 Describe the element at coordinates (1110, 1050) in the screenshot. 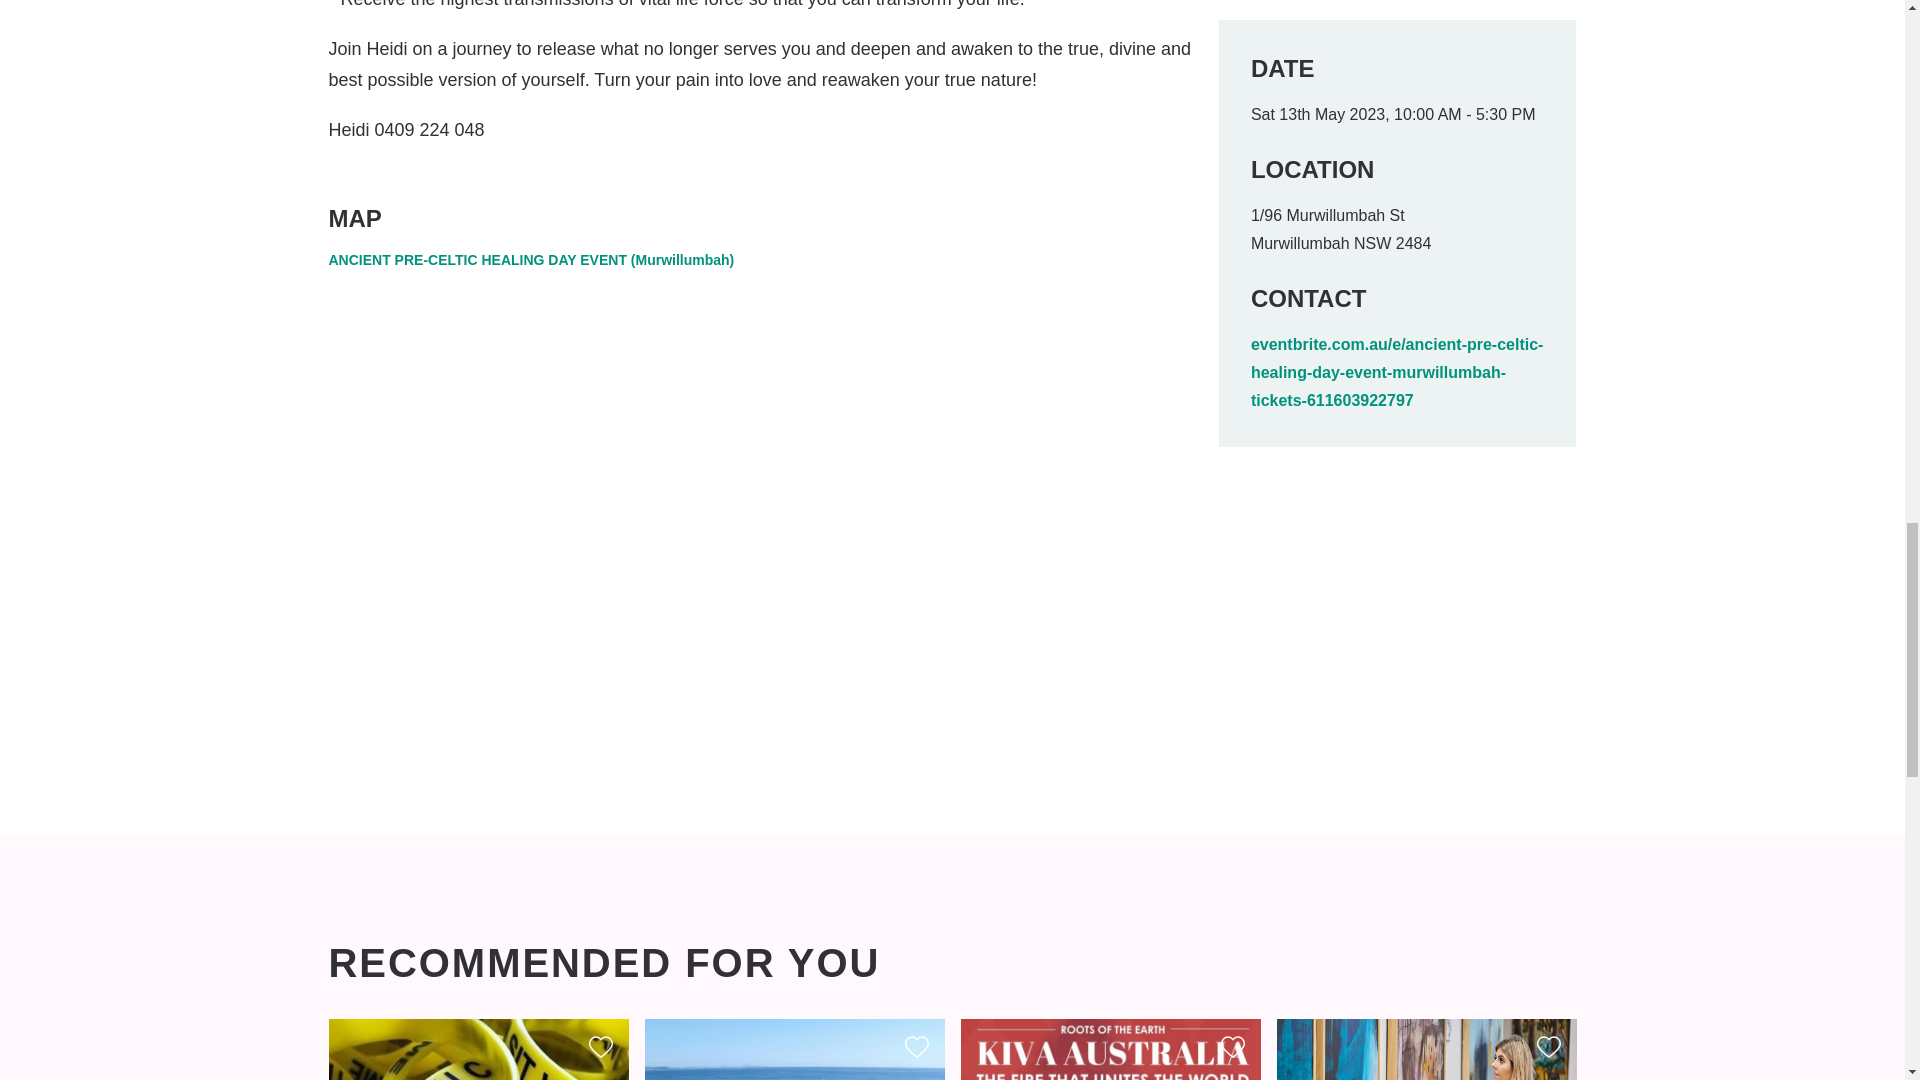

I see `lEJLdA3D135fcabc-7e73-4f3b-9974-8886803c07db.jpeg` at that location.